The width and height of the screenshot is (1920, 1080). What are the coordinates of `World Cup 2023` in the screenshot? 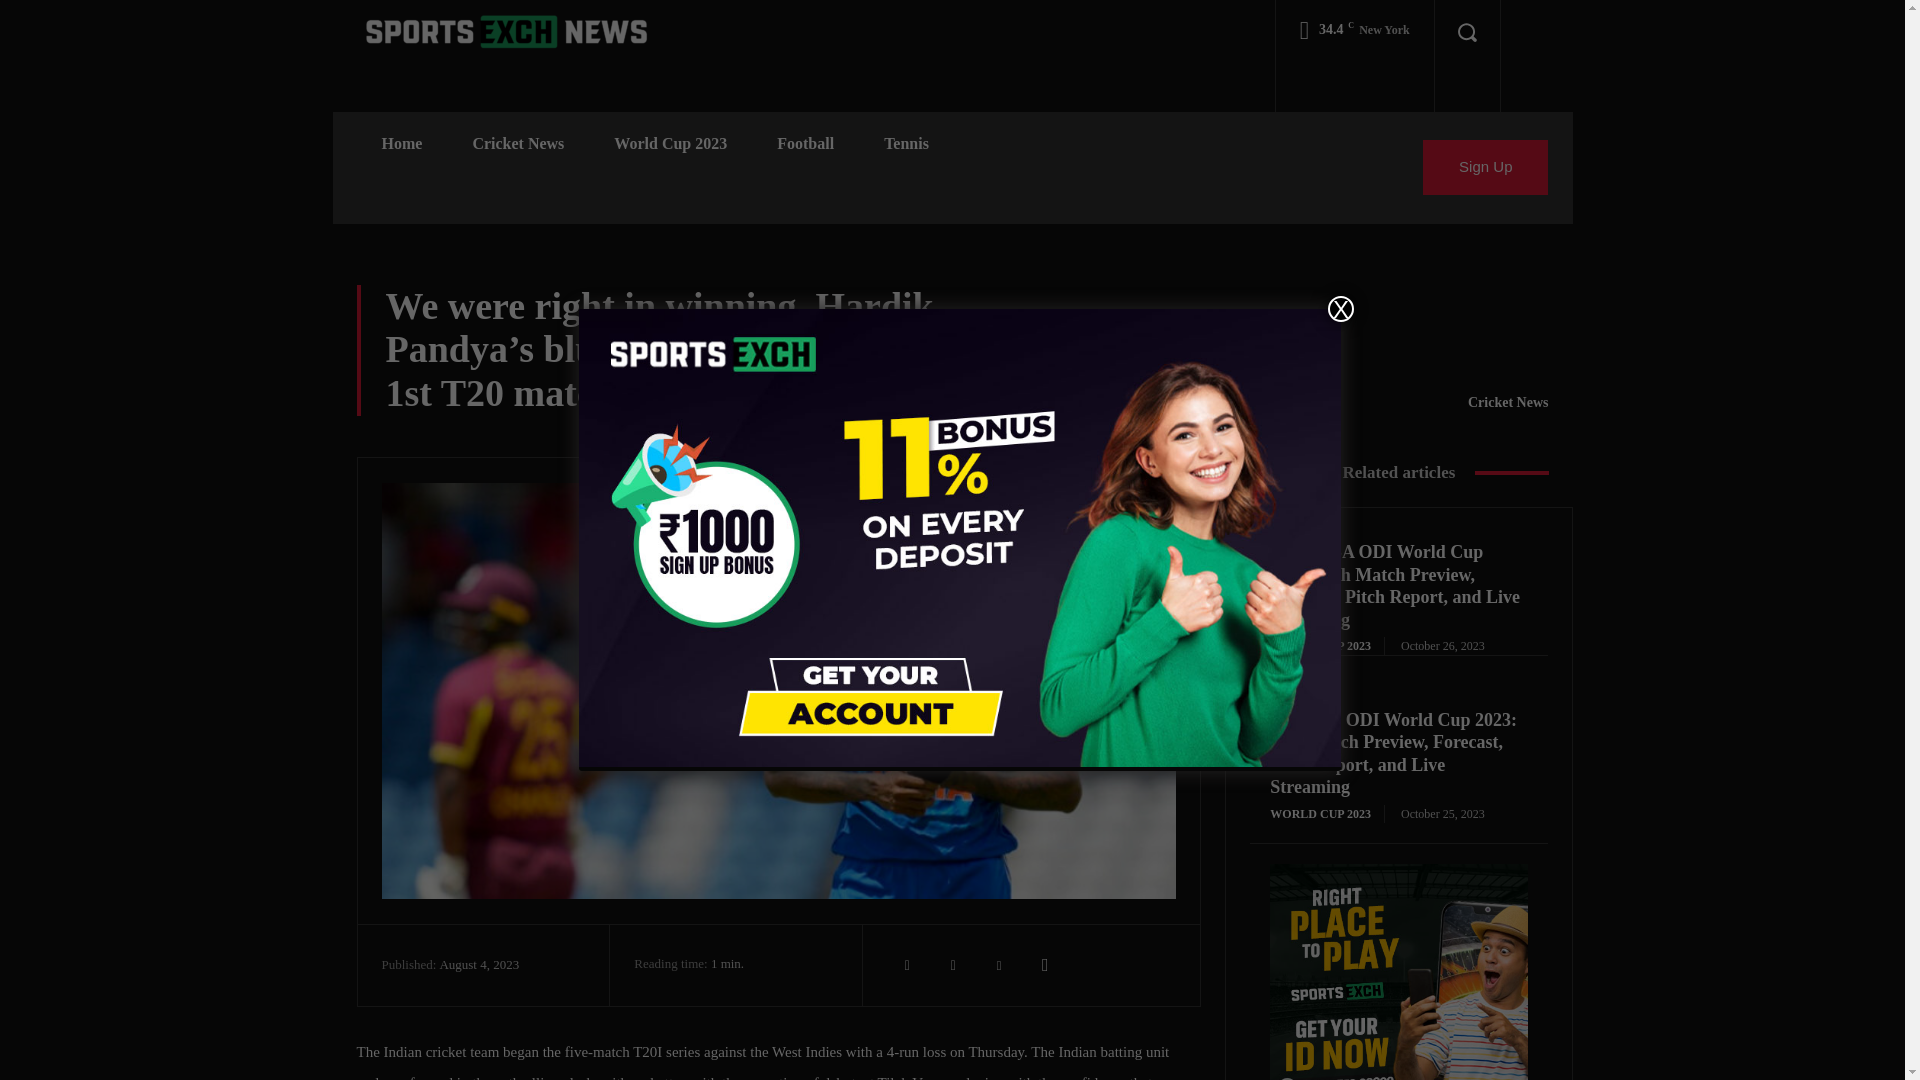 It's located at (670, 144).